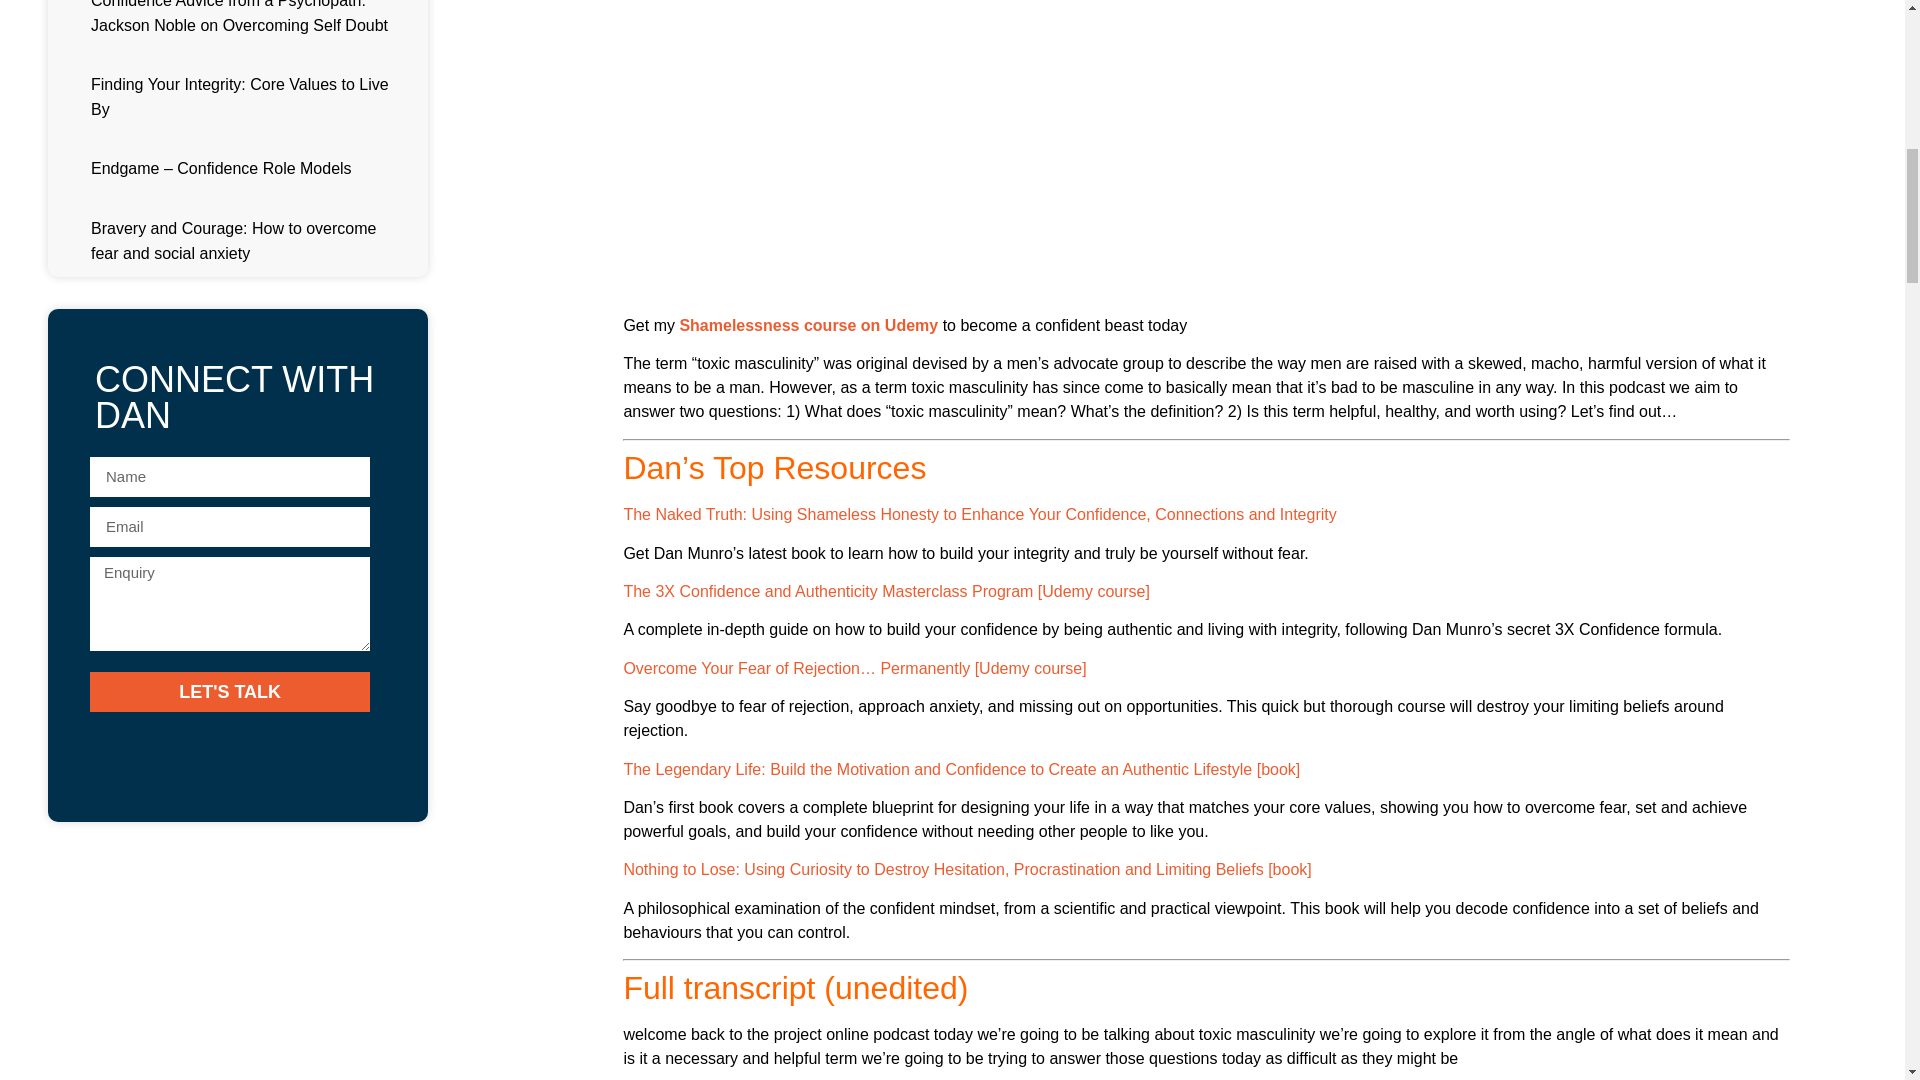  Describe the element at coordinates (240, 96) in the screenshot. I see `Finding Your Integrity: Core Values to Live By` at that location.